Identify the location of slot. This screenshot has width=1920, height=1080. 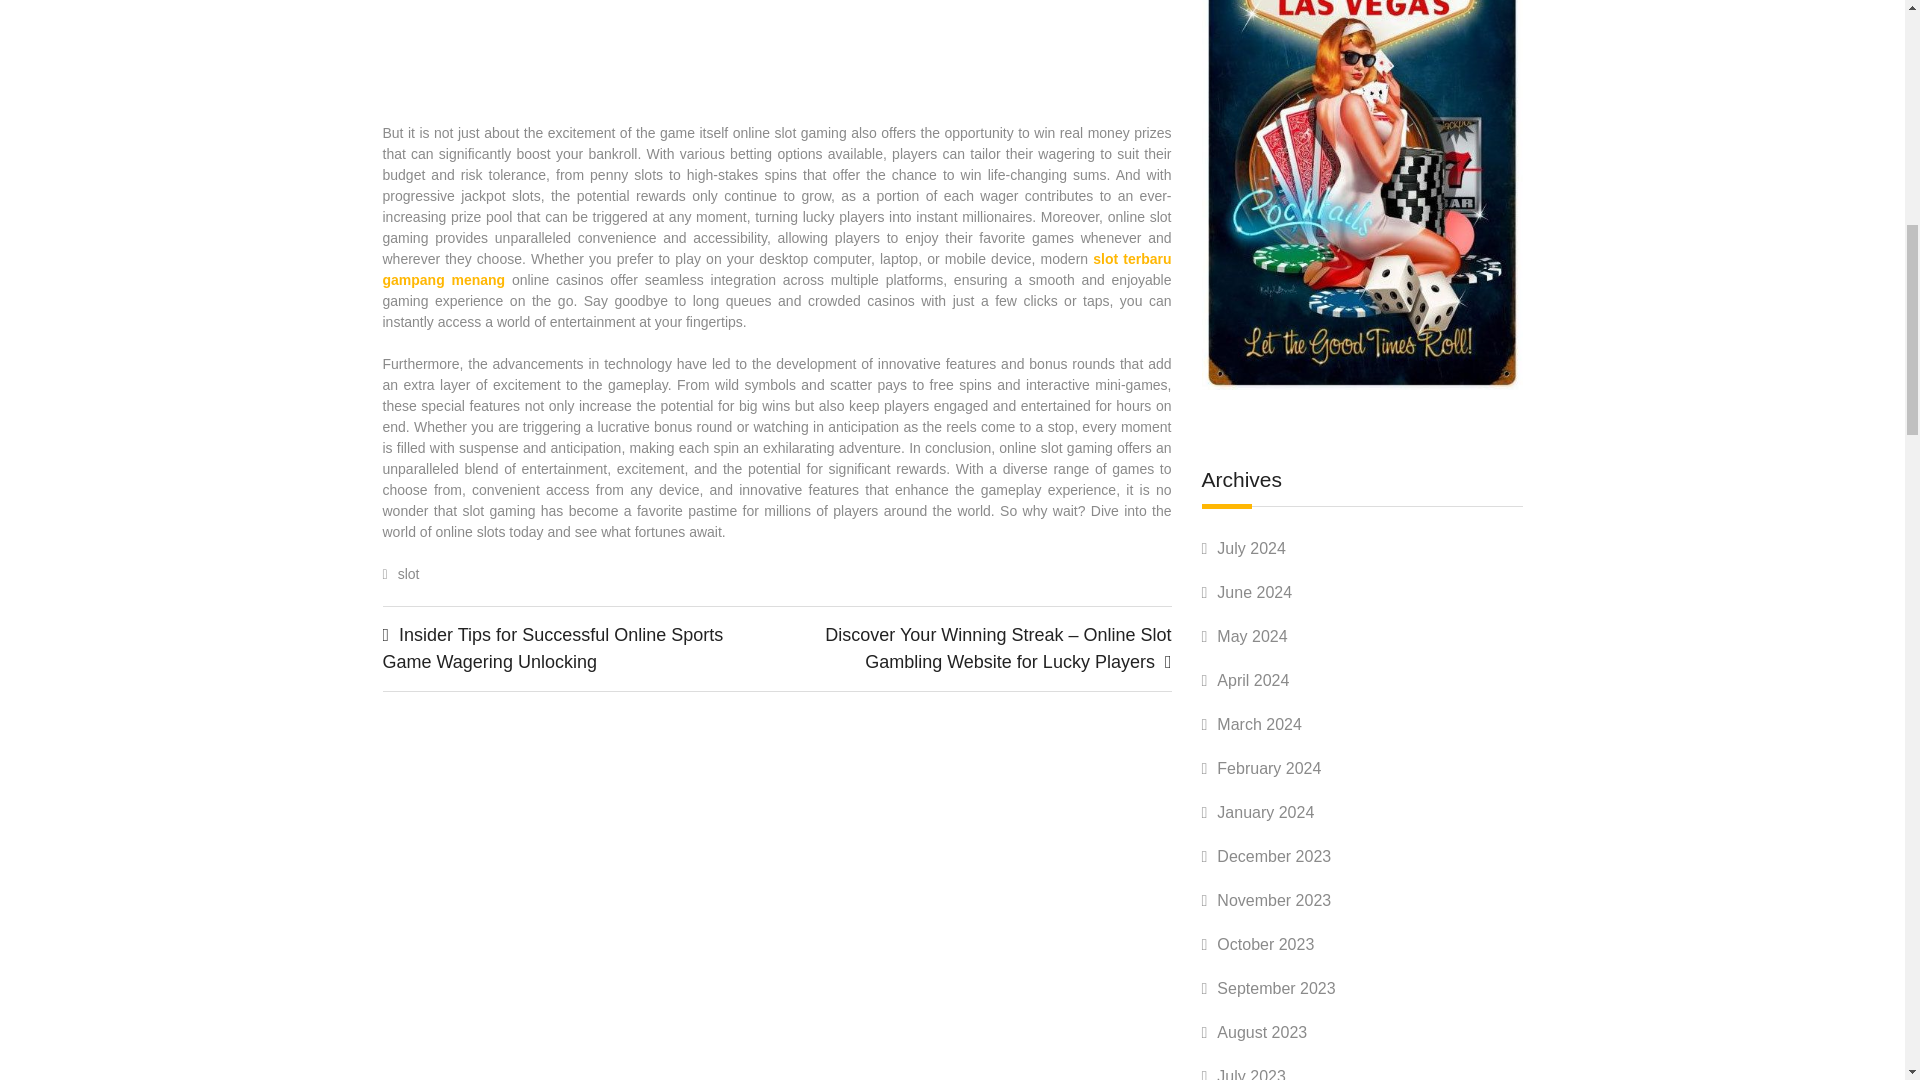
(408, 574).